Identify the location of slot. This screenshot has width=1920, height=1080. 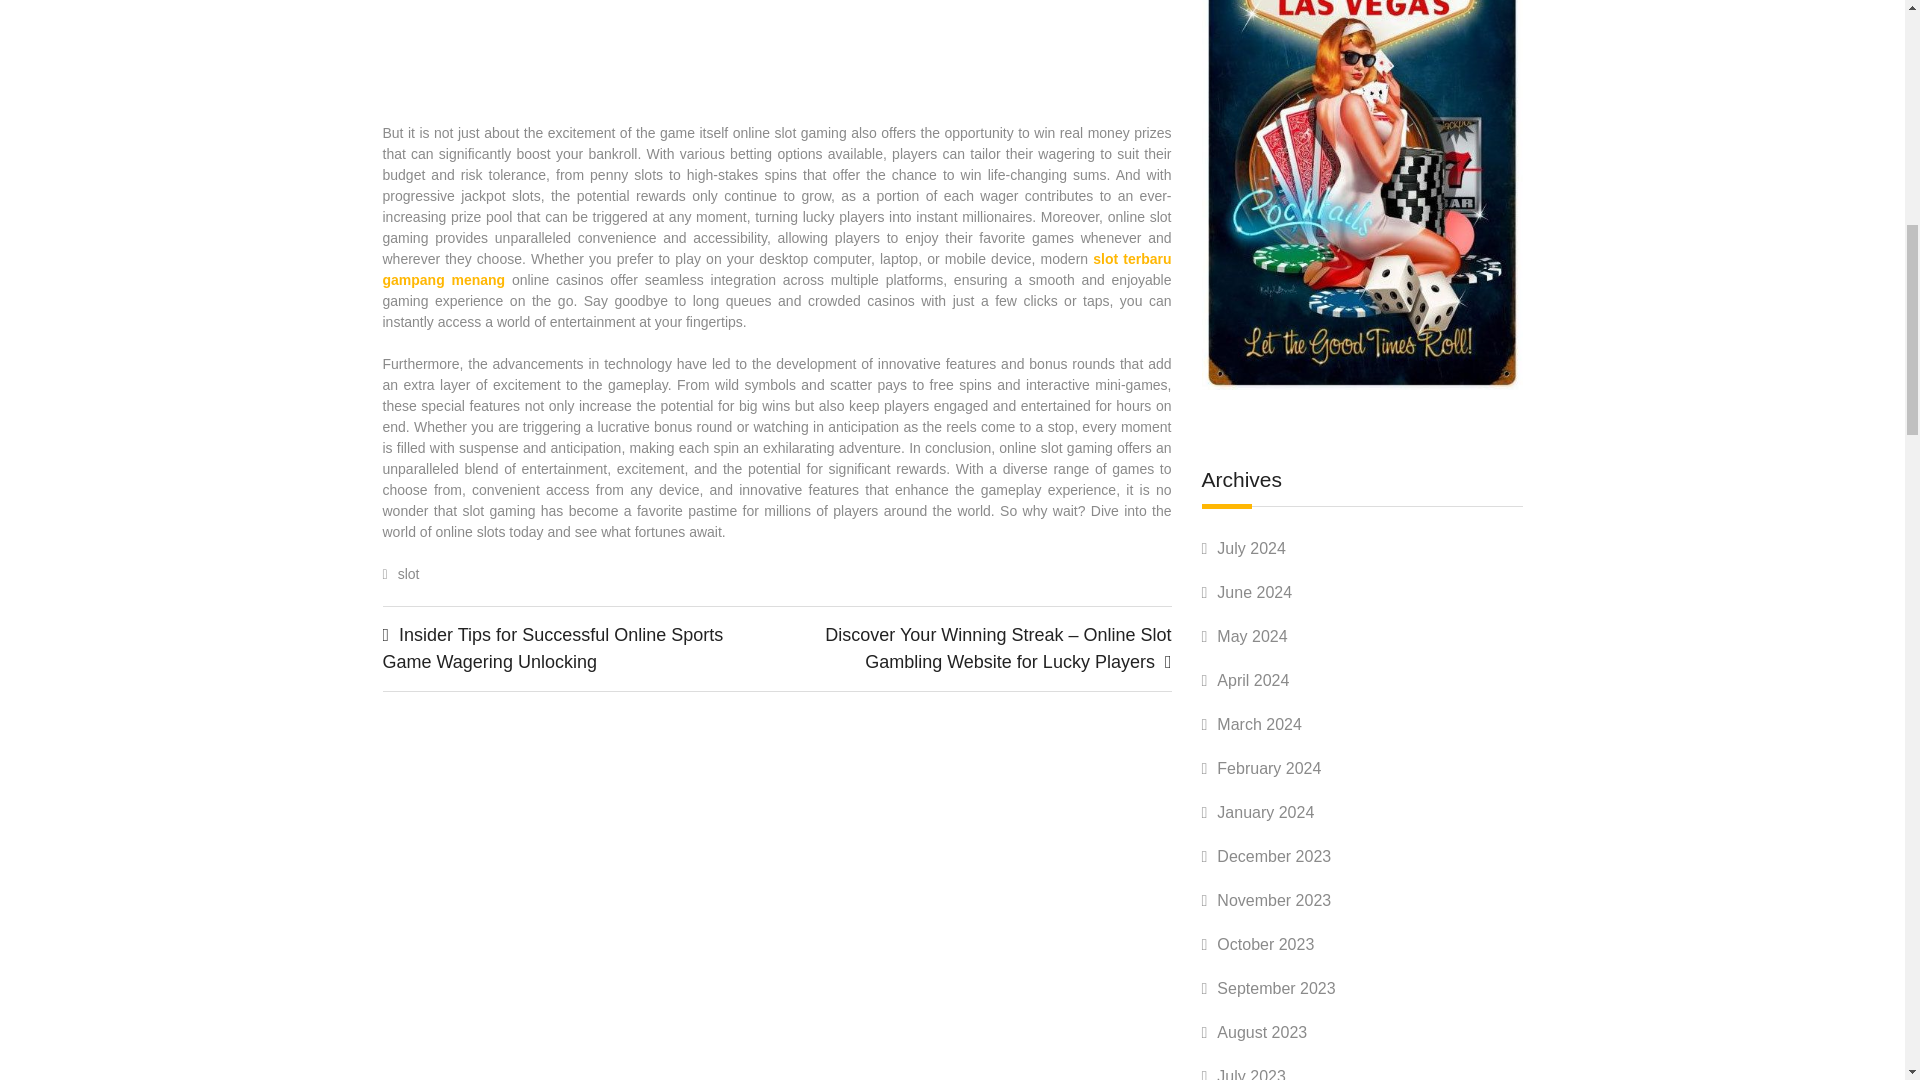
(408, 574).